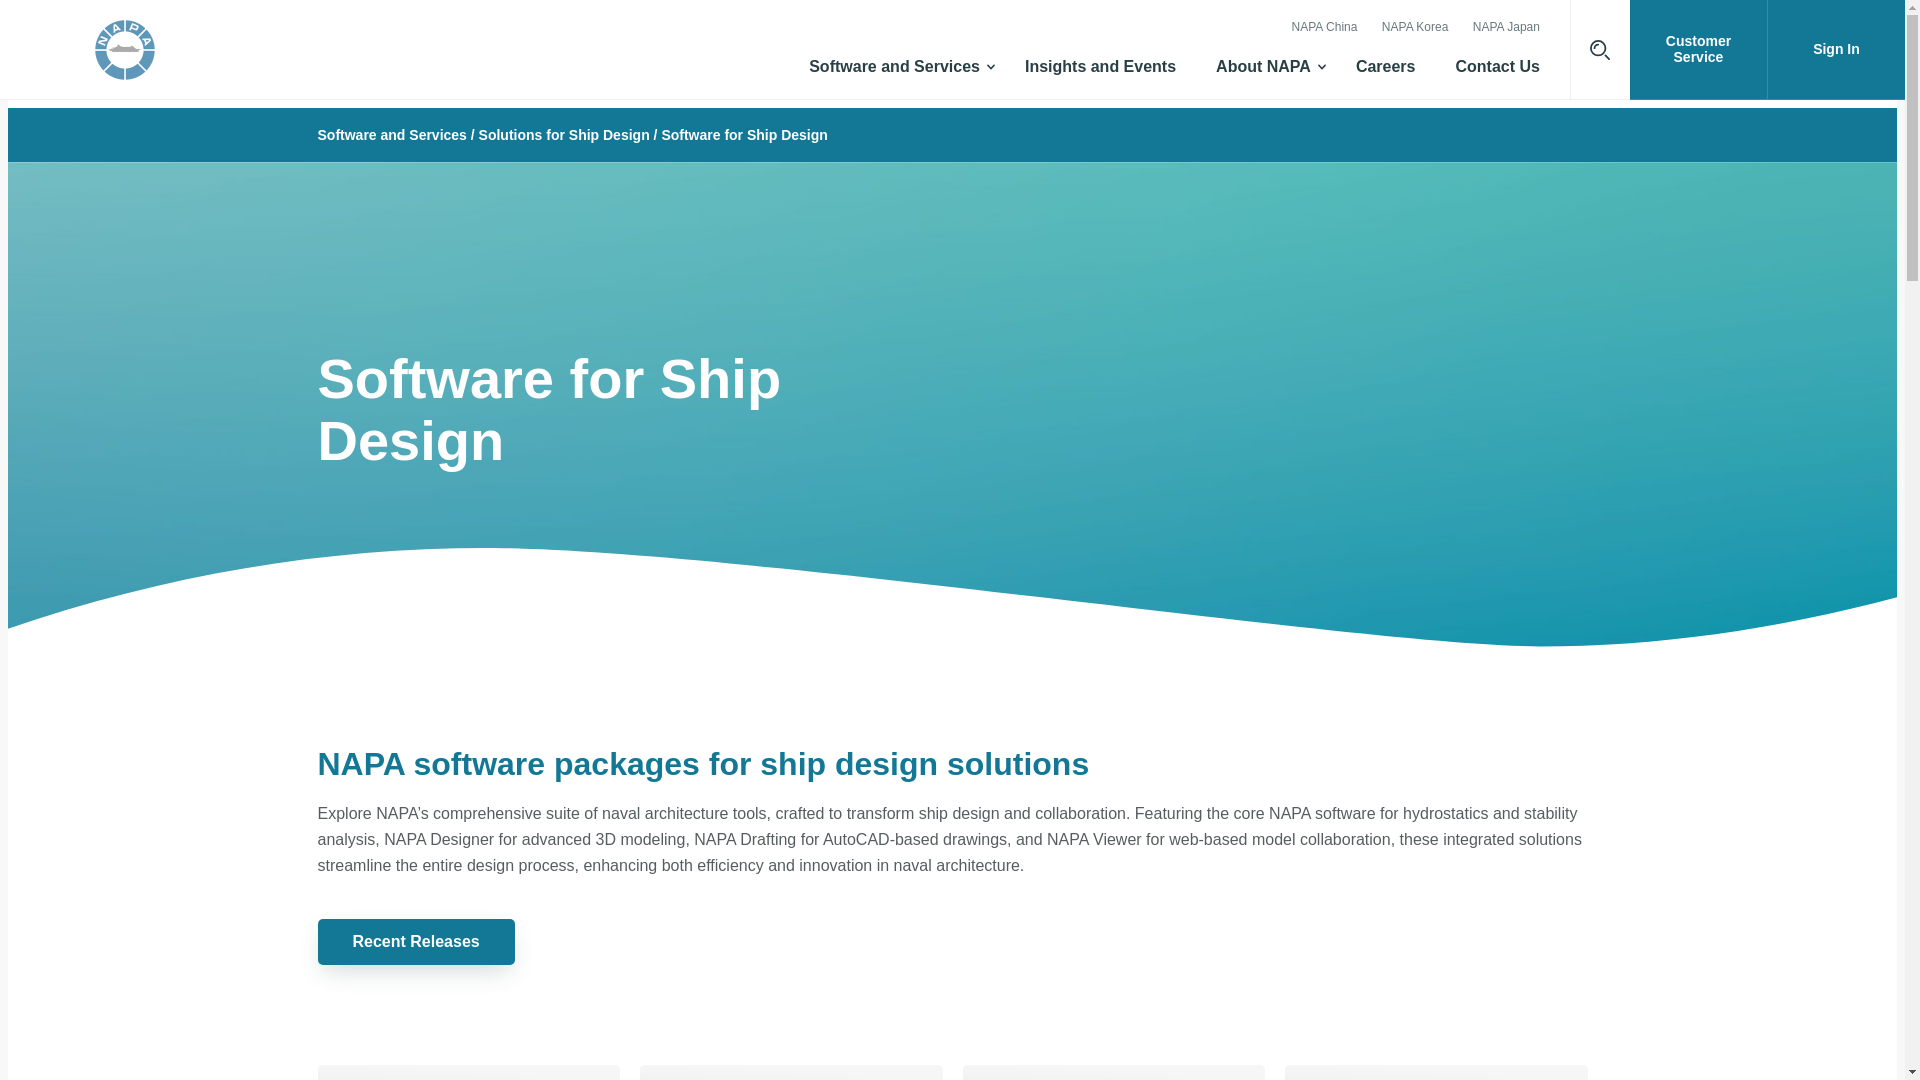 This screenshot has height=1080, width=1920. What do you see at coordinates (1506, 28) in the screenshot?
I see `NAPA Japan` at bounding box center [1506, 28].